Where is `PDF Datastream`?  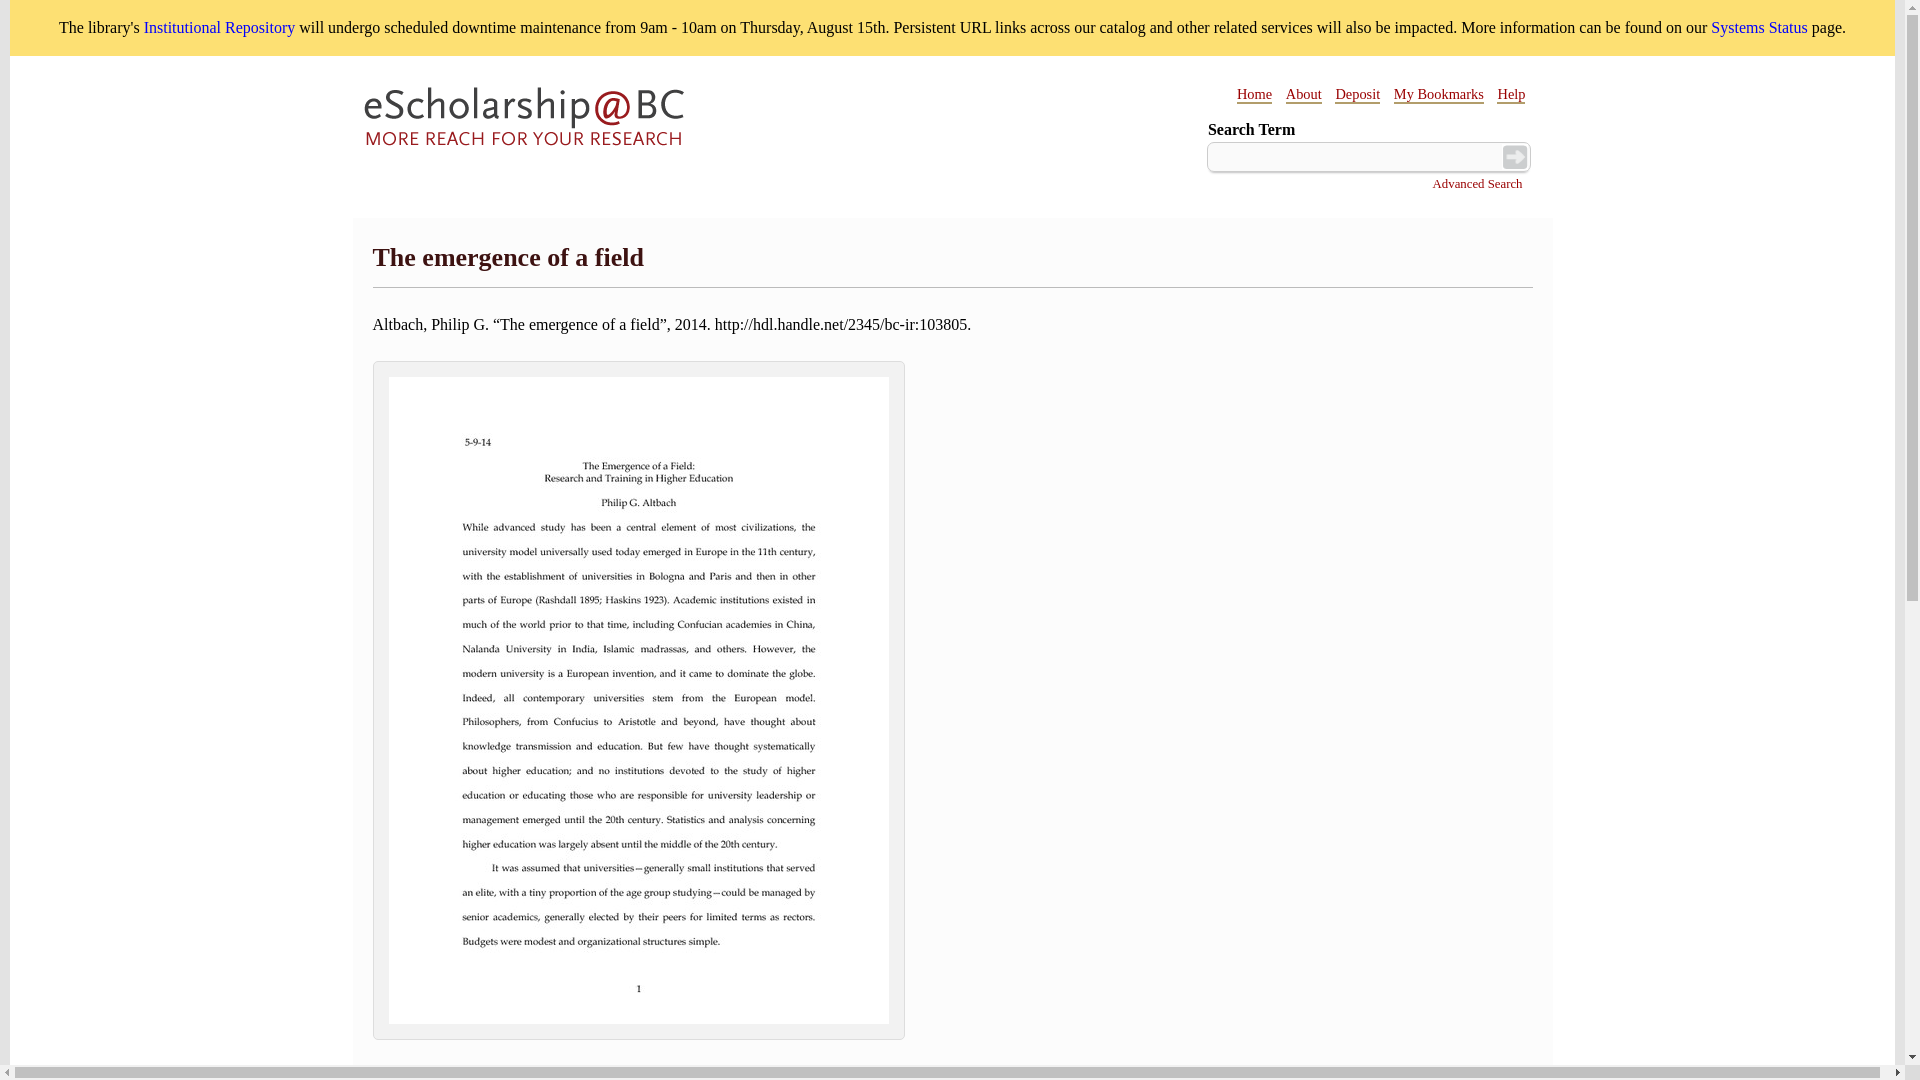 PDF Datastream is located at coordinates (638, 1034).